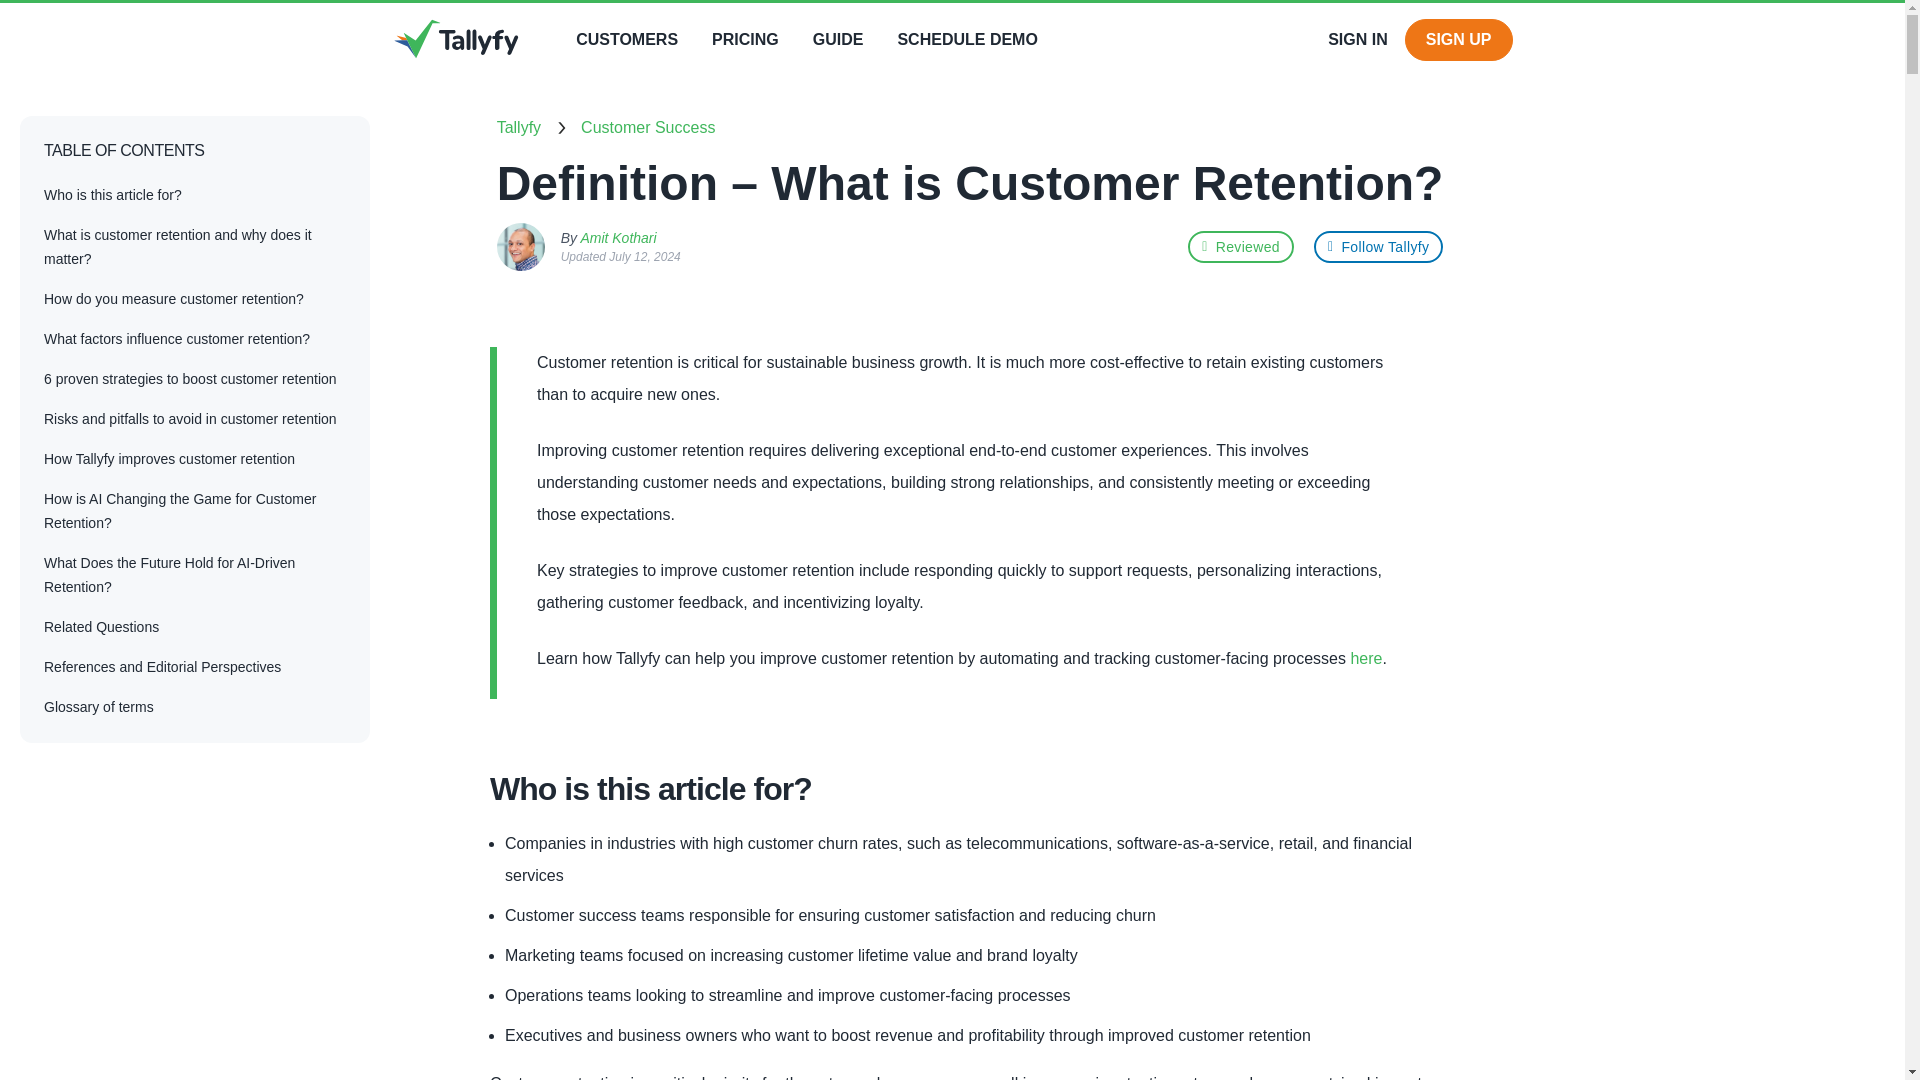 This screenshot has width=1920, height=1080. I want to click on Tallyfy, so click(1241, 247).